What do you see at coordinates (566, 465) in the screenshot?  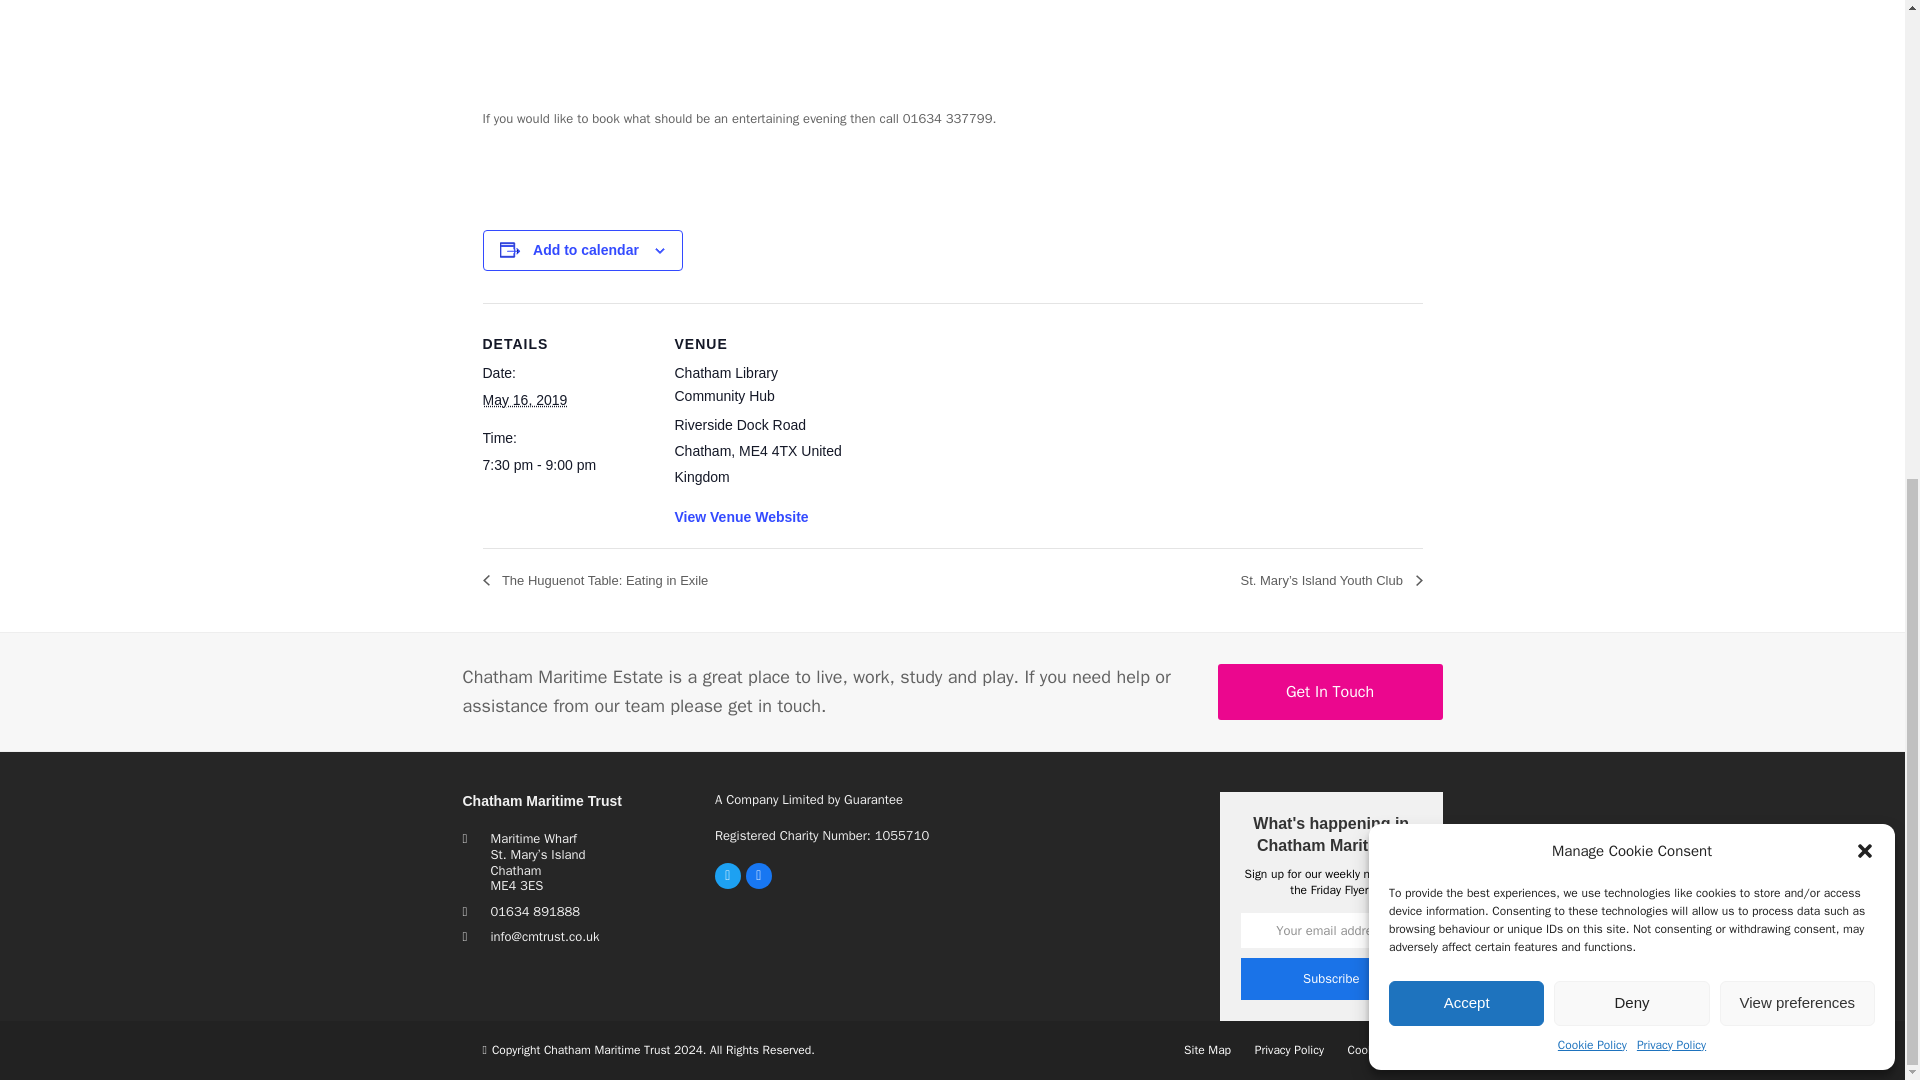 I see `2019-05-16` at bounding box center [566, 465].